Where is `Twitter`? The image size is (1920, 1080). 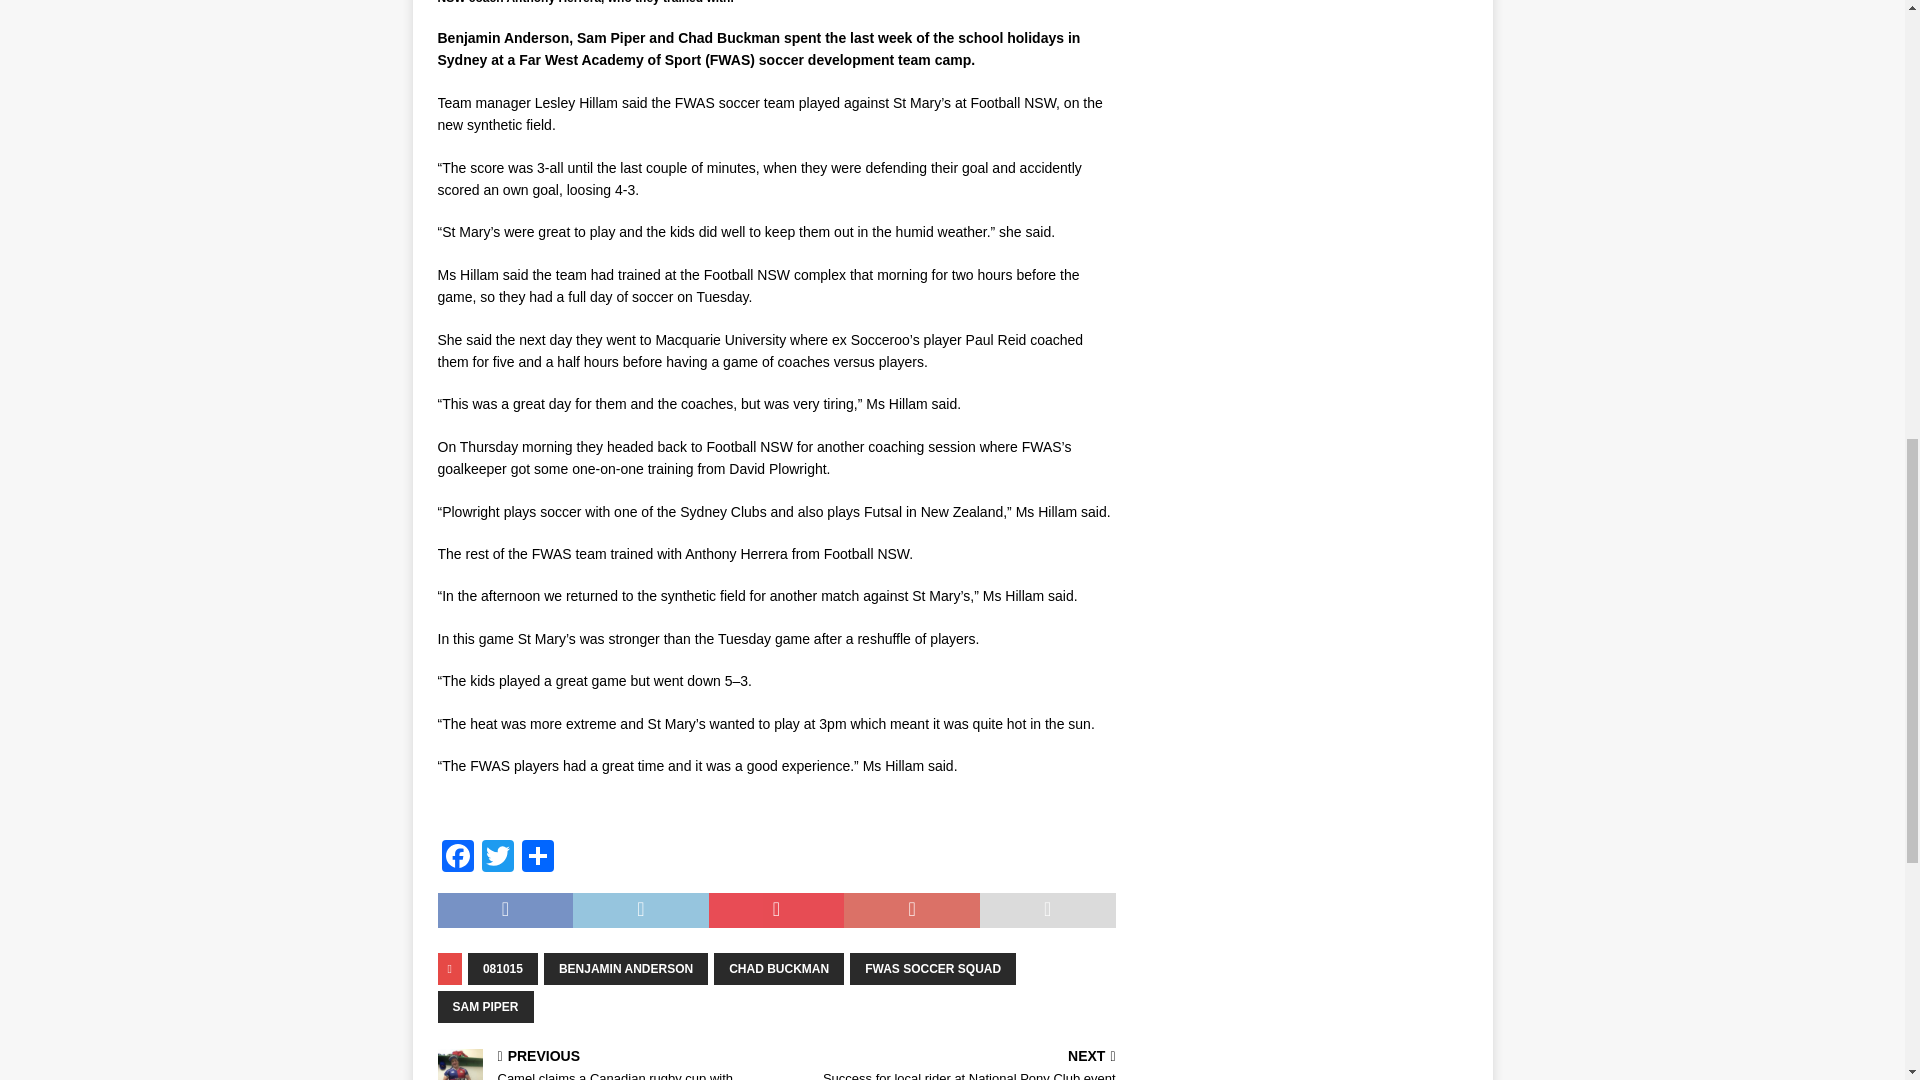
Twitter is located at coordinates (498, 858).